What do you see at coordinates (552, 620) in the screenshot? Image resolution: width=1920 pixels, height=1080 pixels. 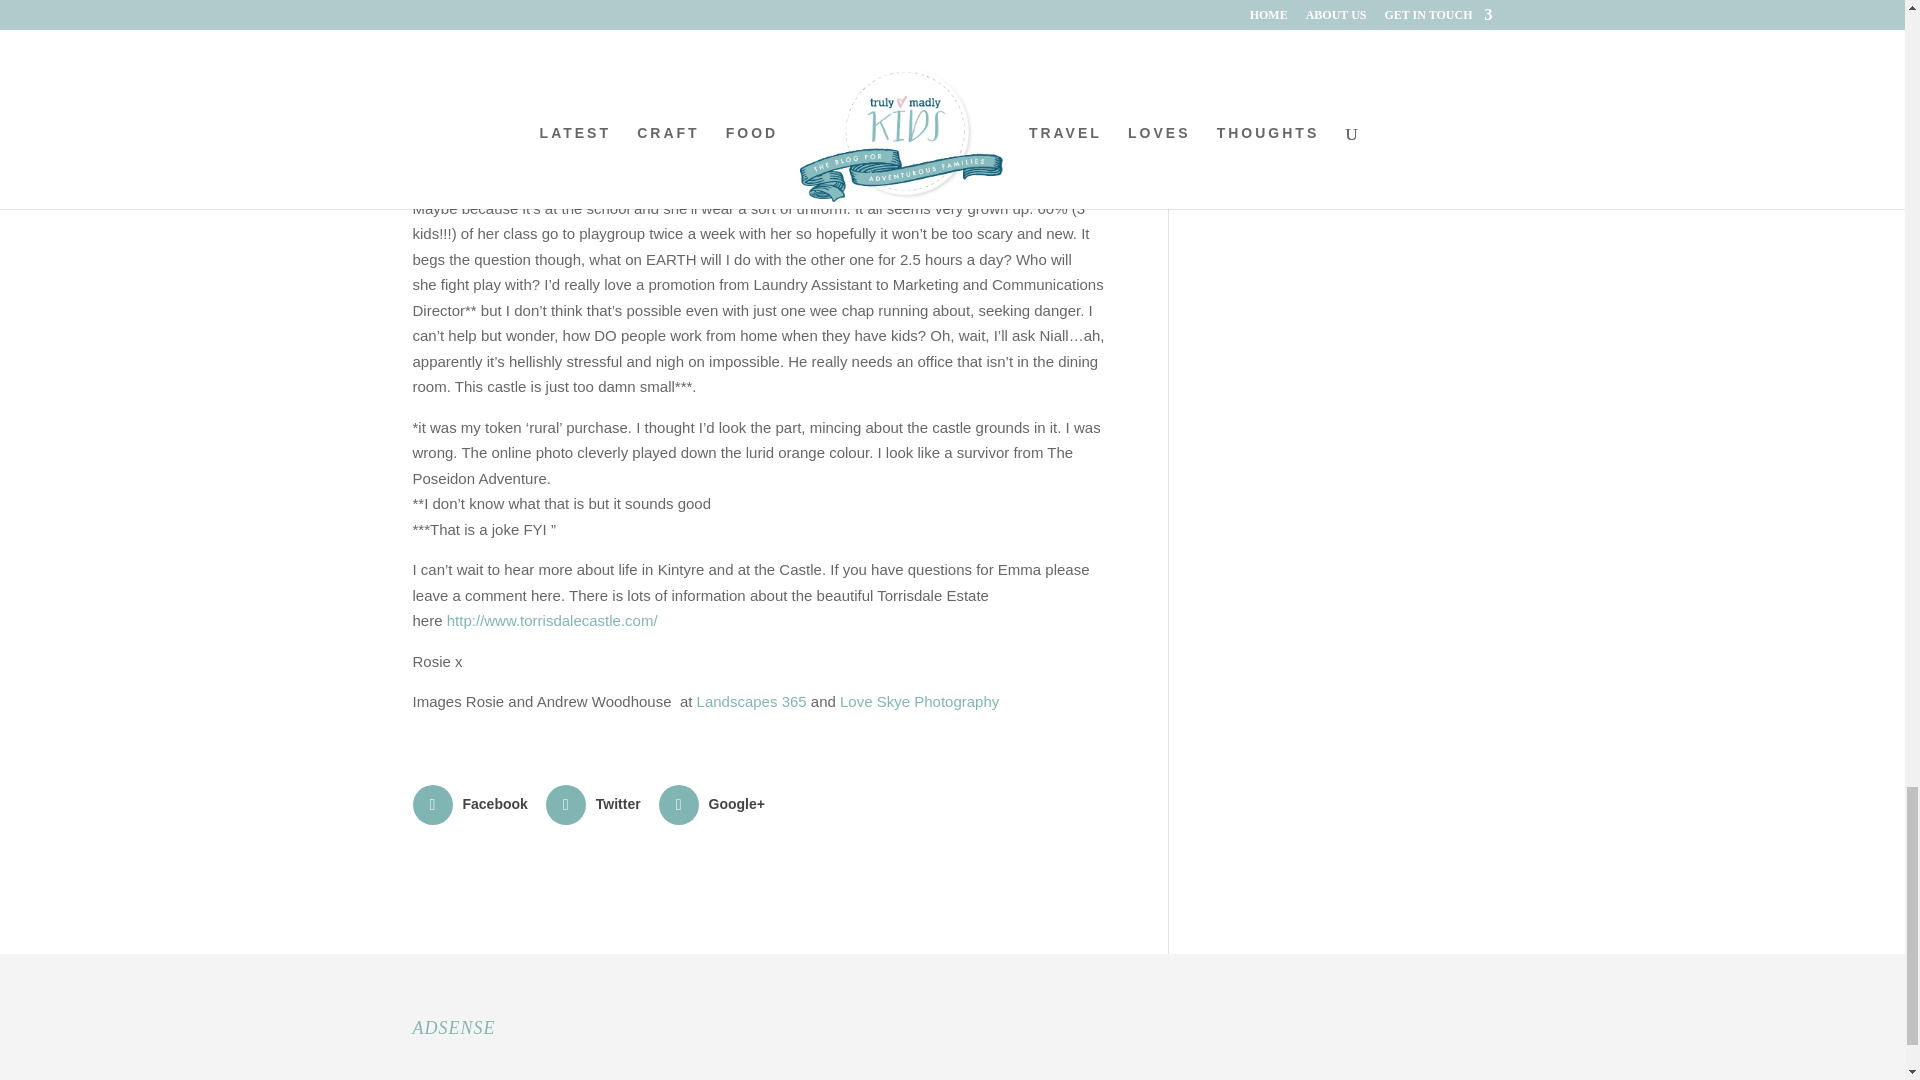 I see `Torrisdale Castle` at bounding box center [552, 620].